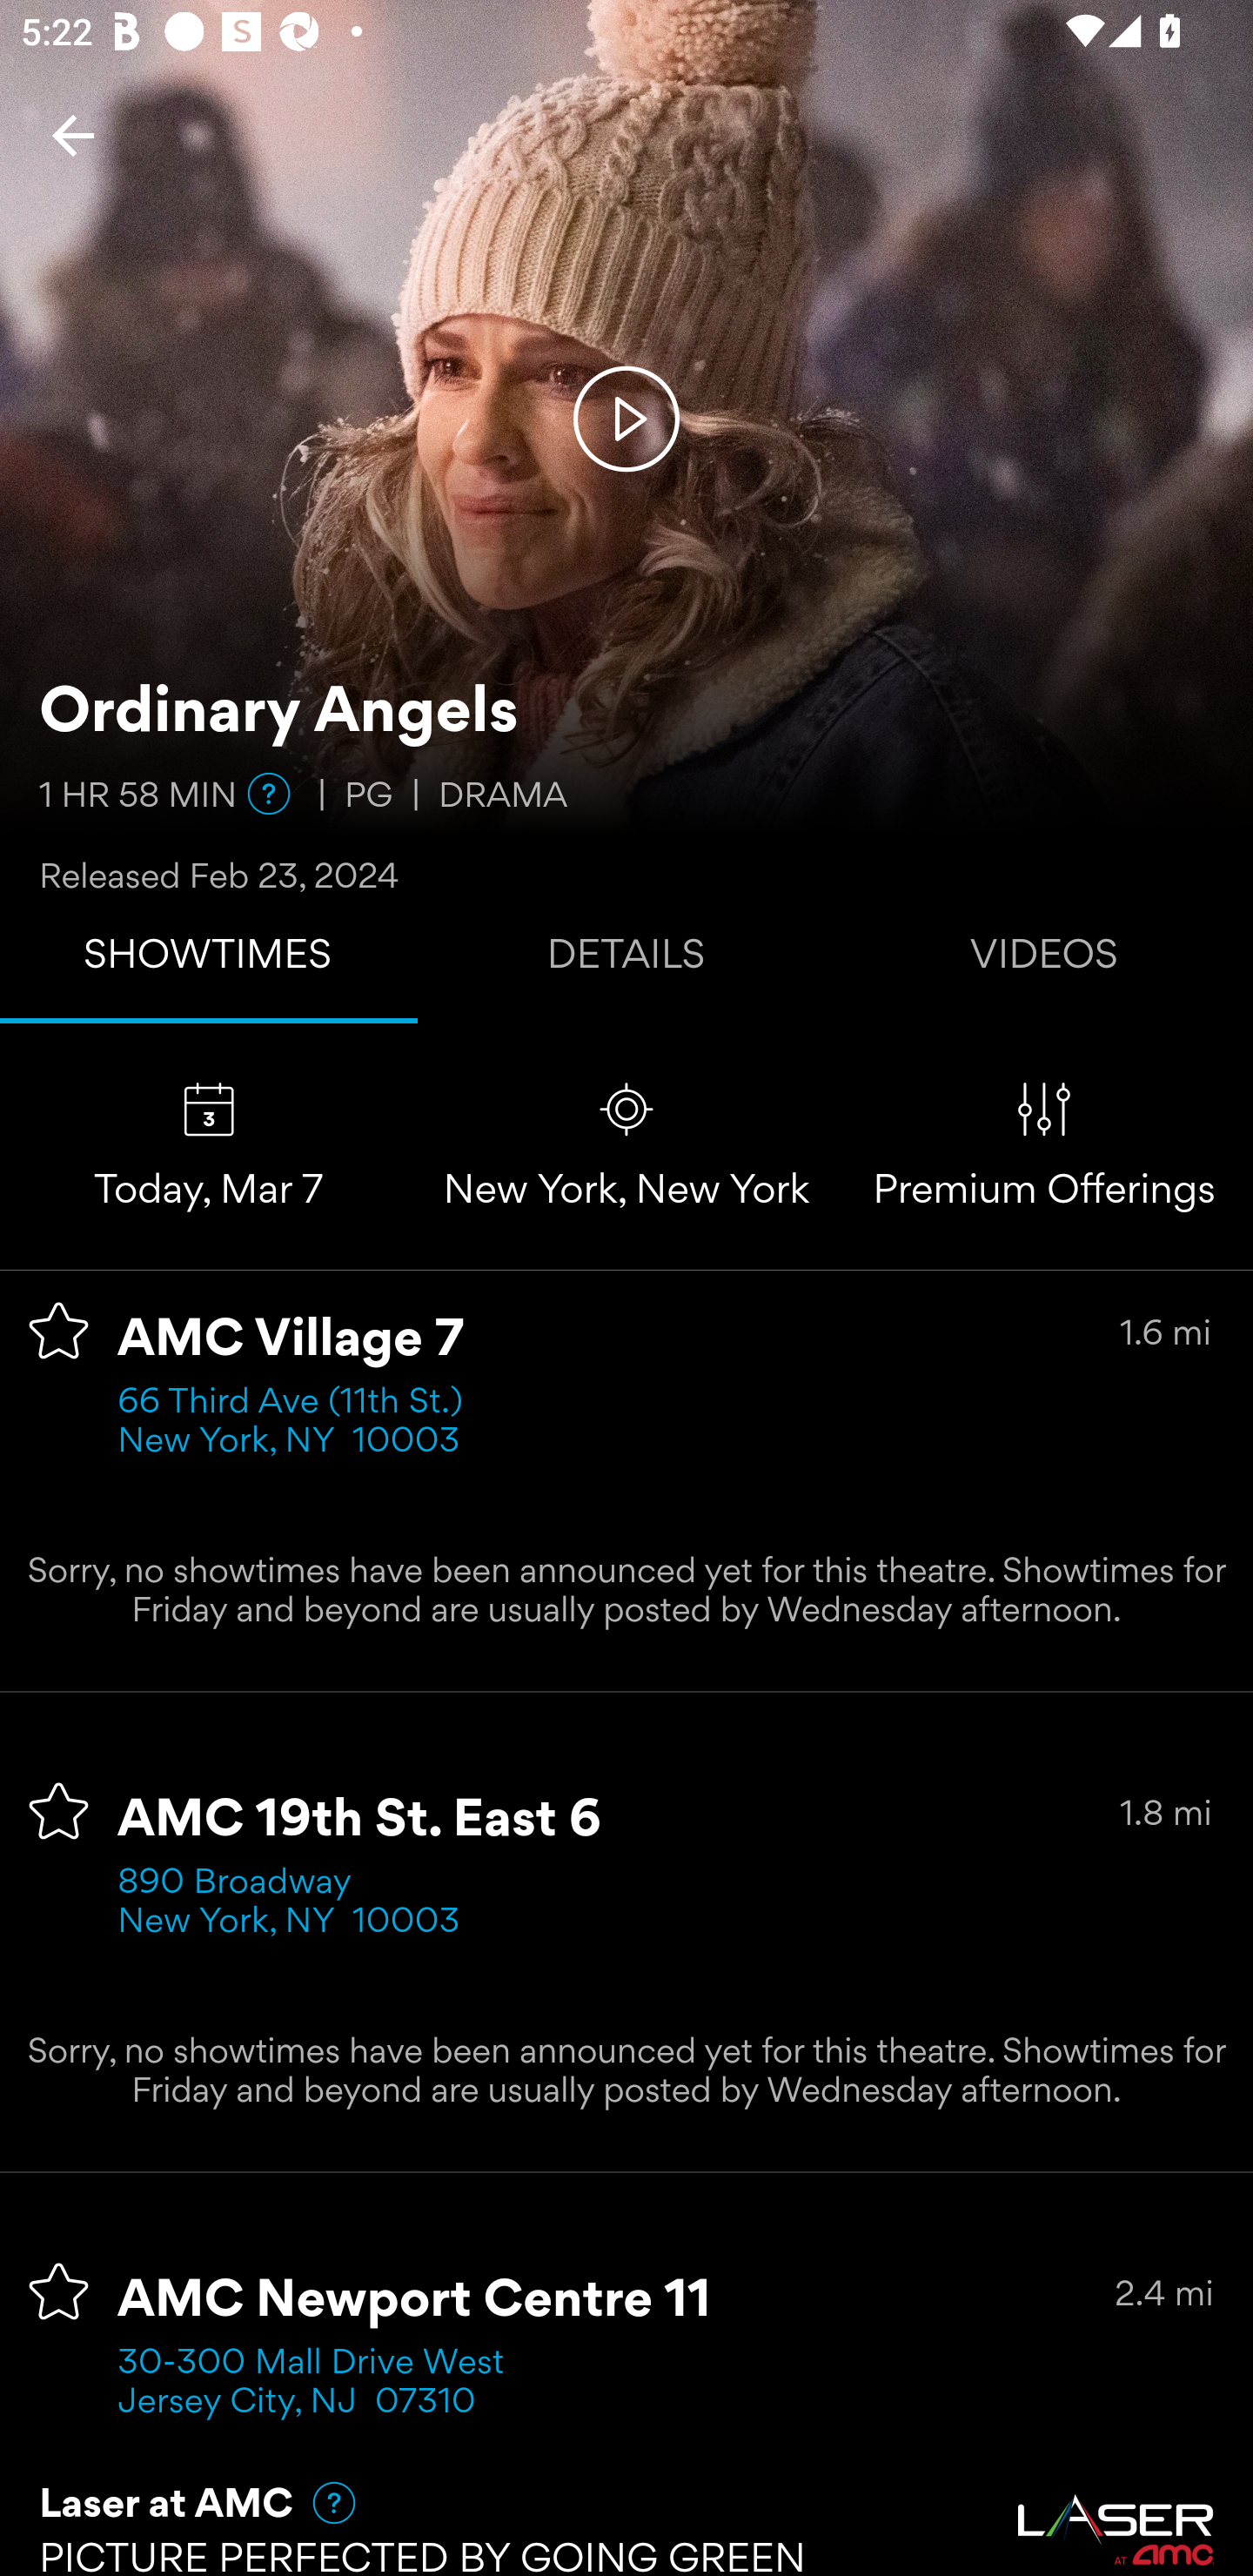 The width and height of the screenshot is (1253, 2576). I want to click on 66 Third Ave (11th St.)  
New York, NY  10003, so click(299, 1423).